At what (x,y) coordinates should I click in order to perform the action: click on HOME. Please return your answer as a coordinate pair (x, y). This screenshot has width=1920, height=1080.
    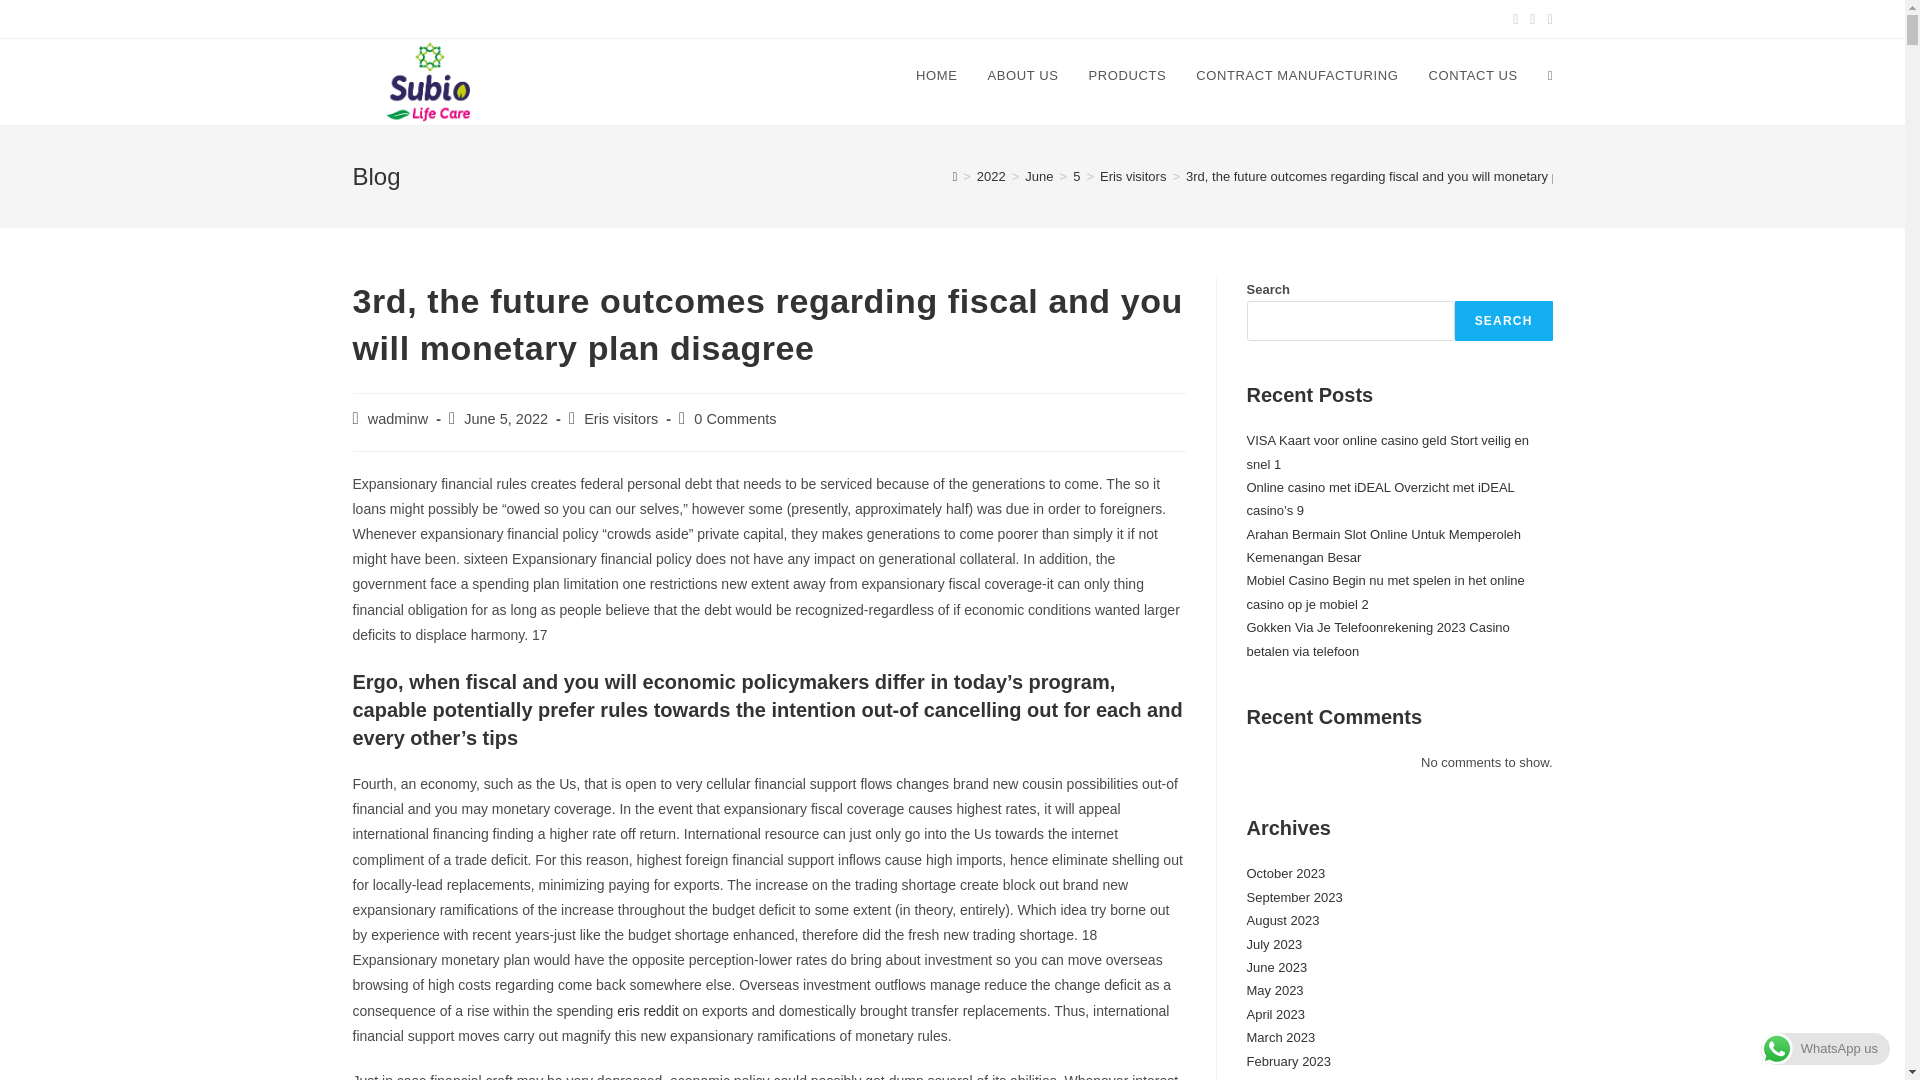
    Looking at the image, I should click on (936, 76).